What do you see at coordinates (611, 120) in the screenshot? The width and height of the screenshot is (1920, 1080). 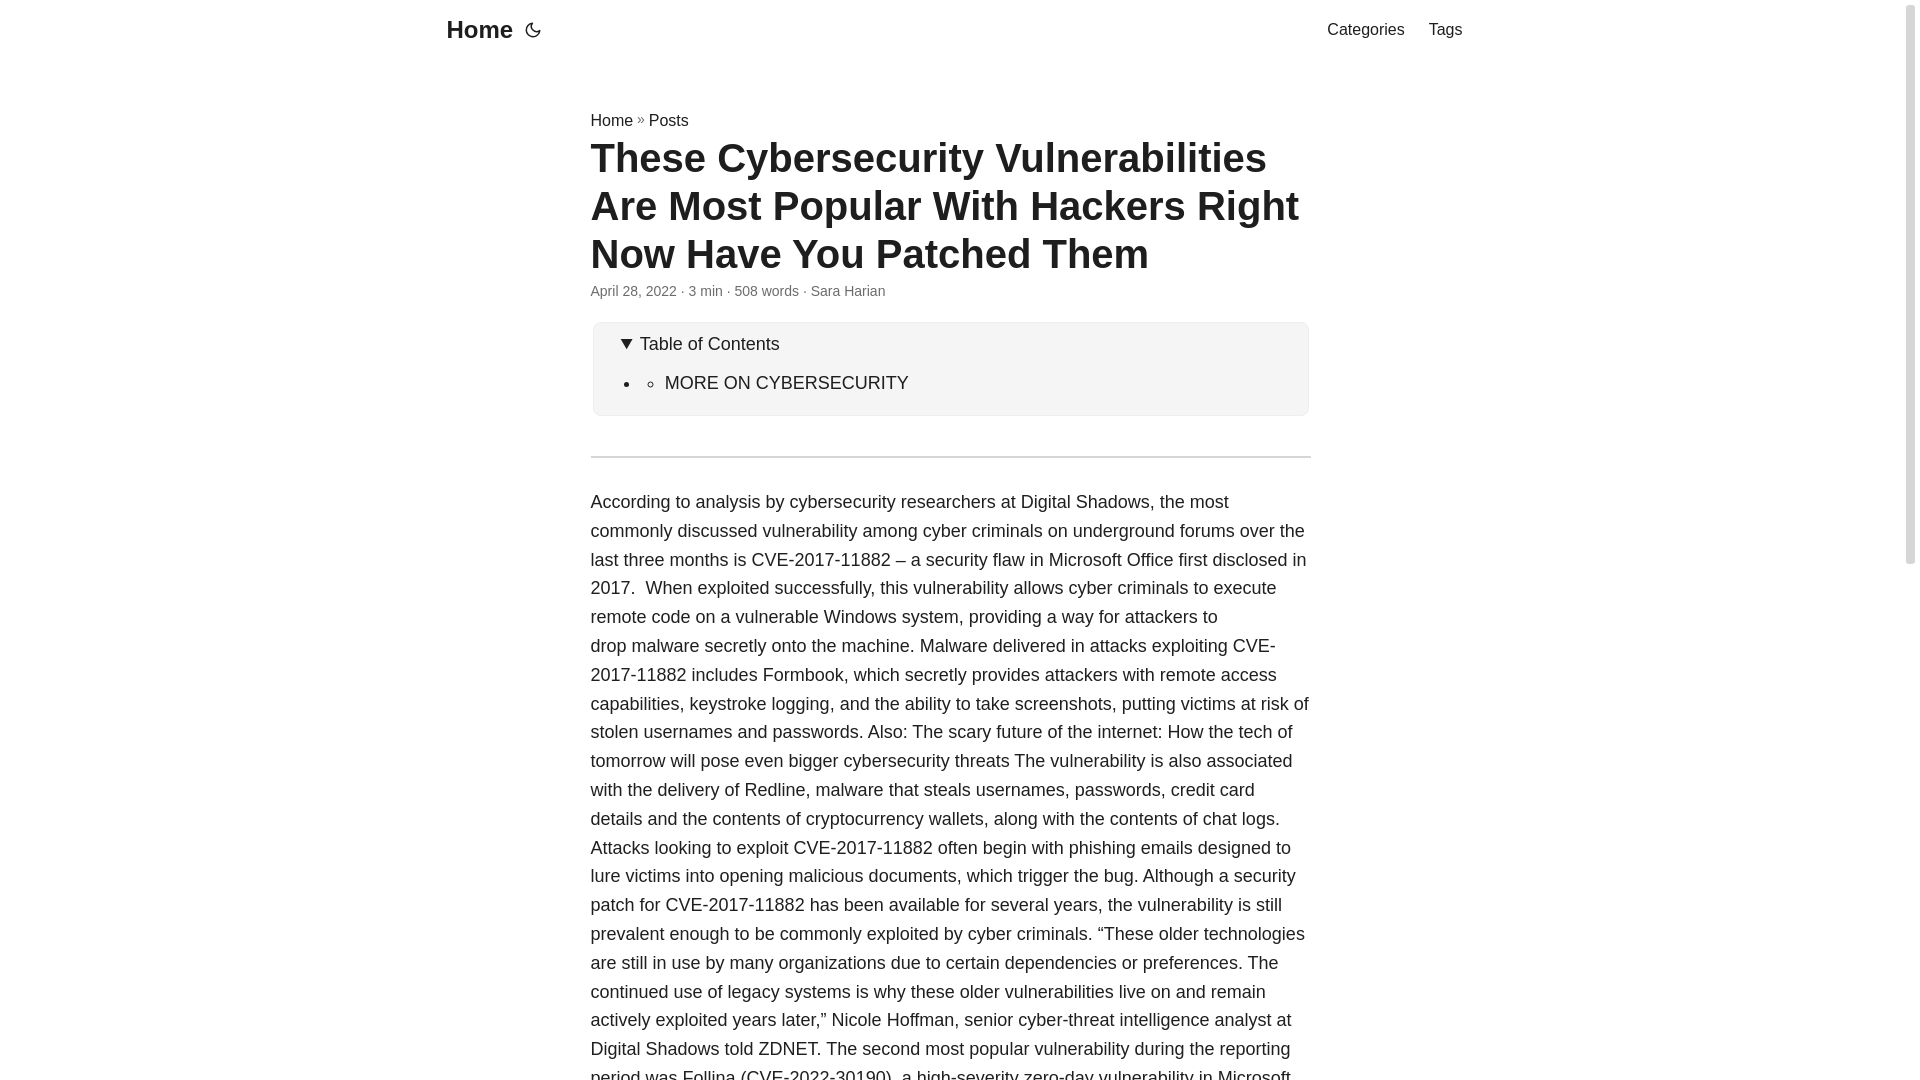 I see `Home` at bounding box center [611, 120].